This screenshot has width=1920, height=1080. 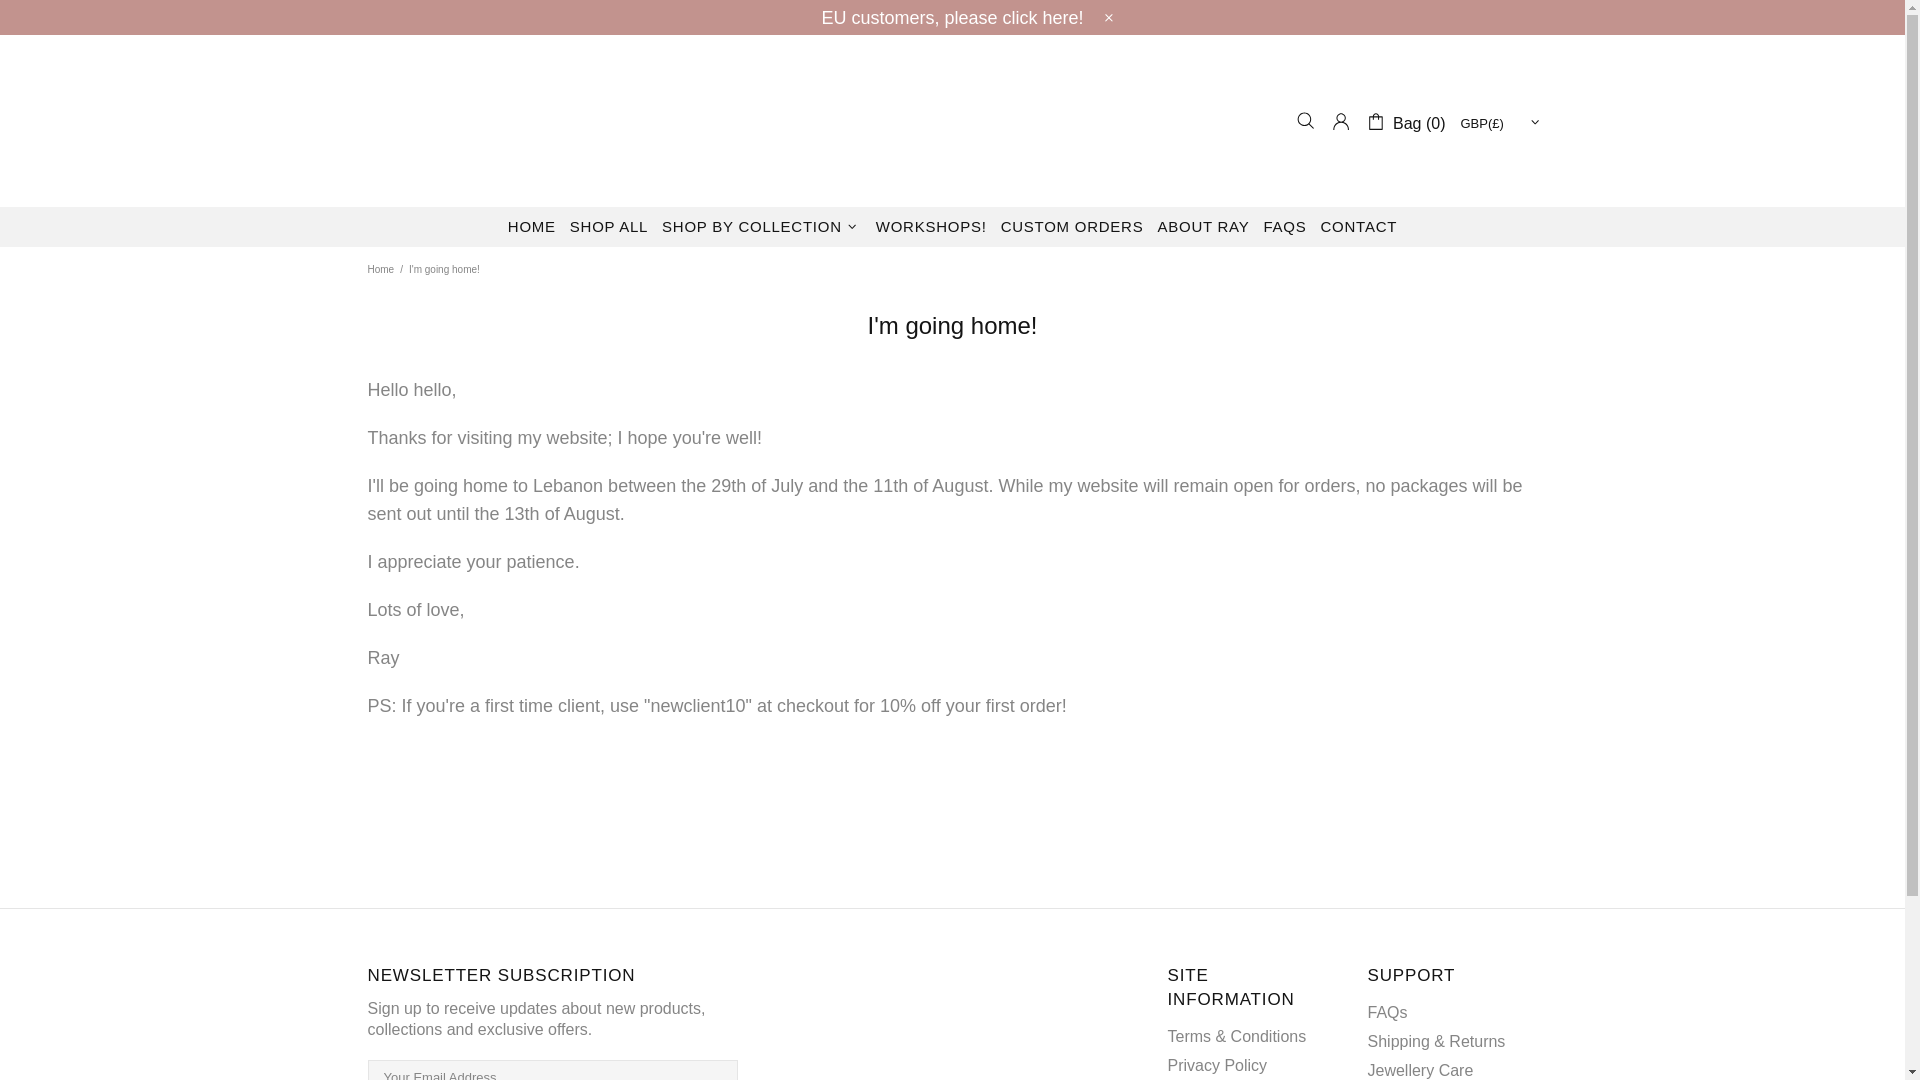 What do you see at coordinates (952, 18) in the screenshot?
I see `EU customers, please click here!` at bounding box center [952, 18].